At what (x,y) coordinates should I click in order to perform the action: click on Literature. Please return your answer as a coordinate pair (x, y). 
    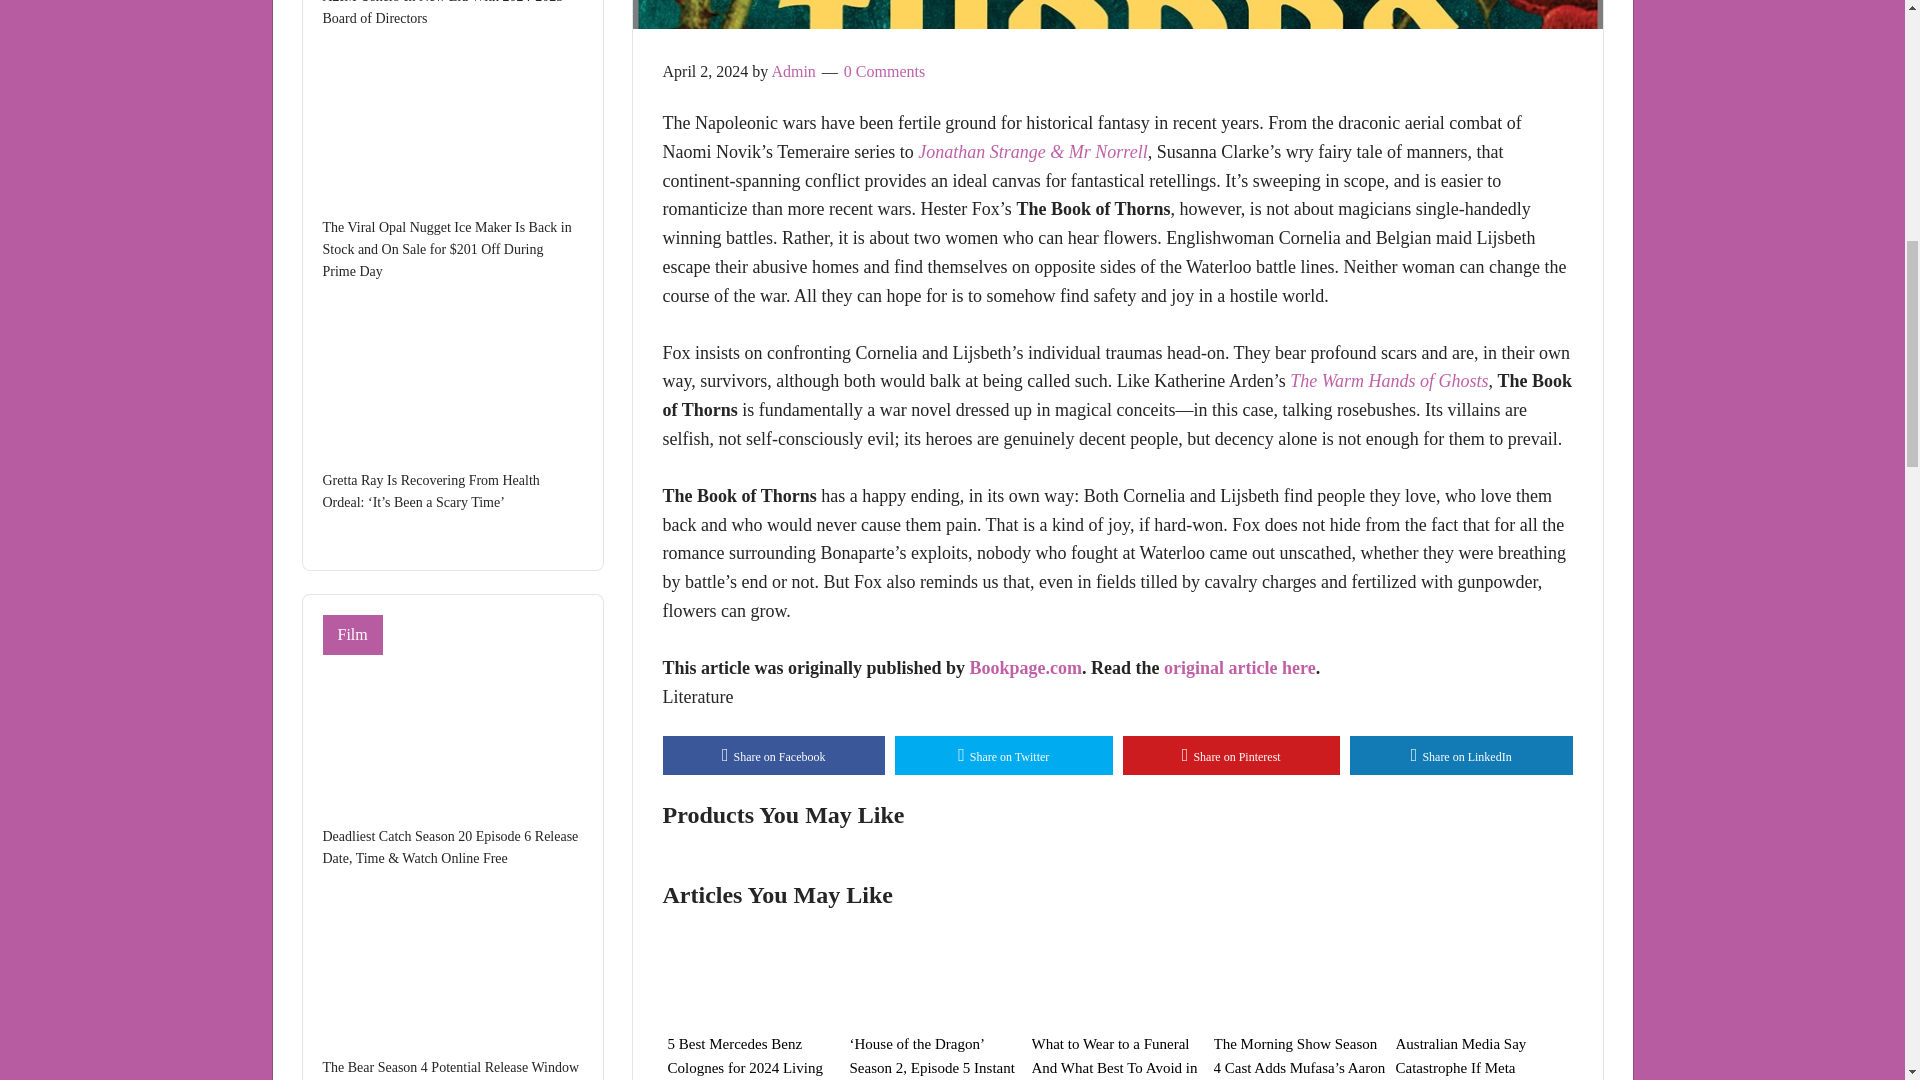
    Looking at the image, I should click on (698, 696).